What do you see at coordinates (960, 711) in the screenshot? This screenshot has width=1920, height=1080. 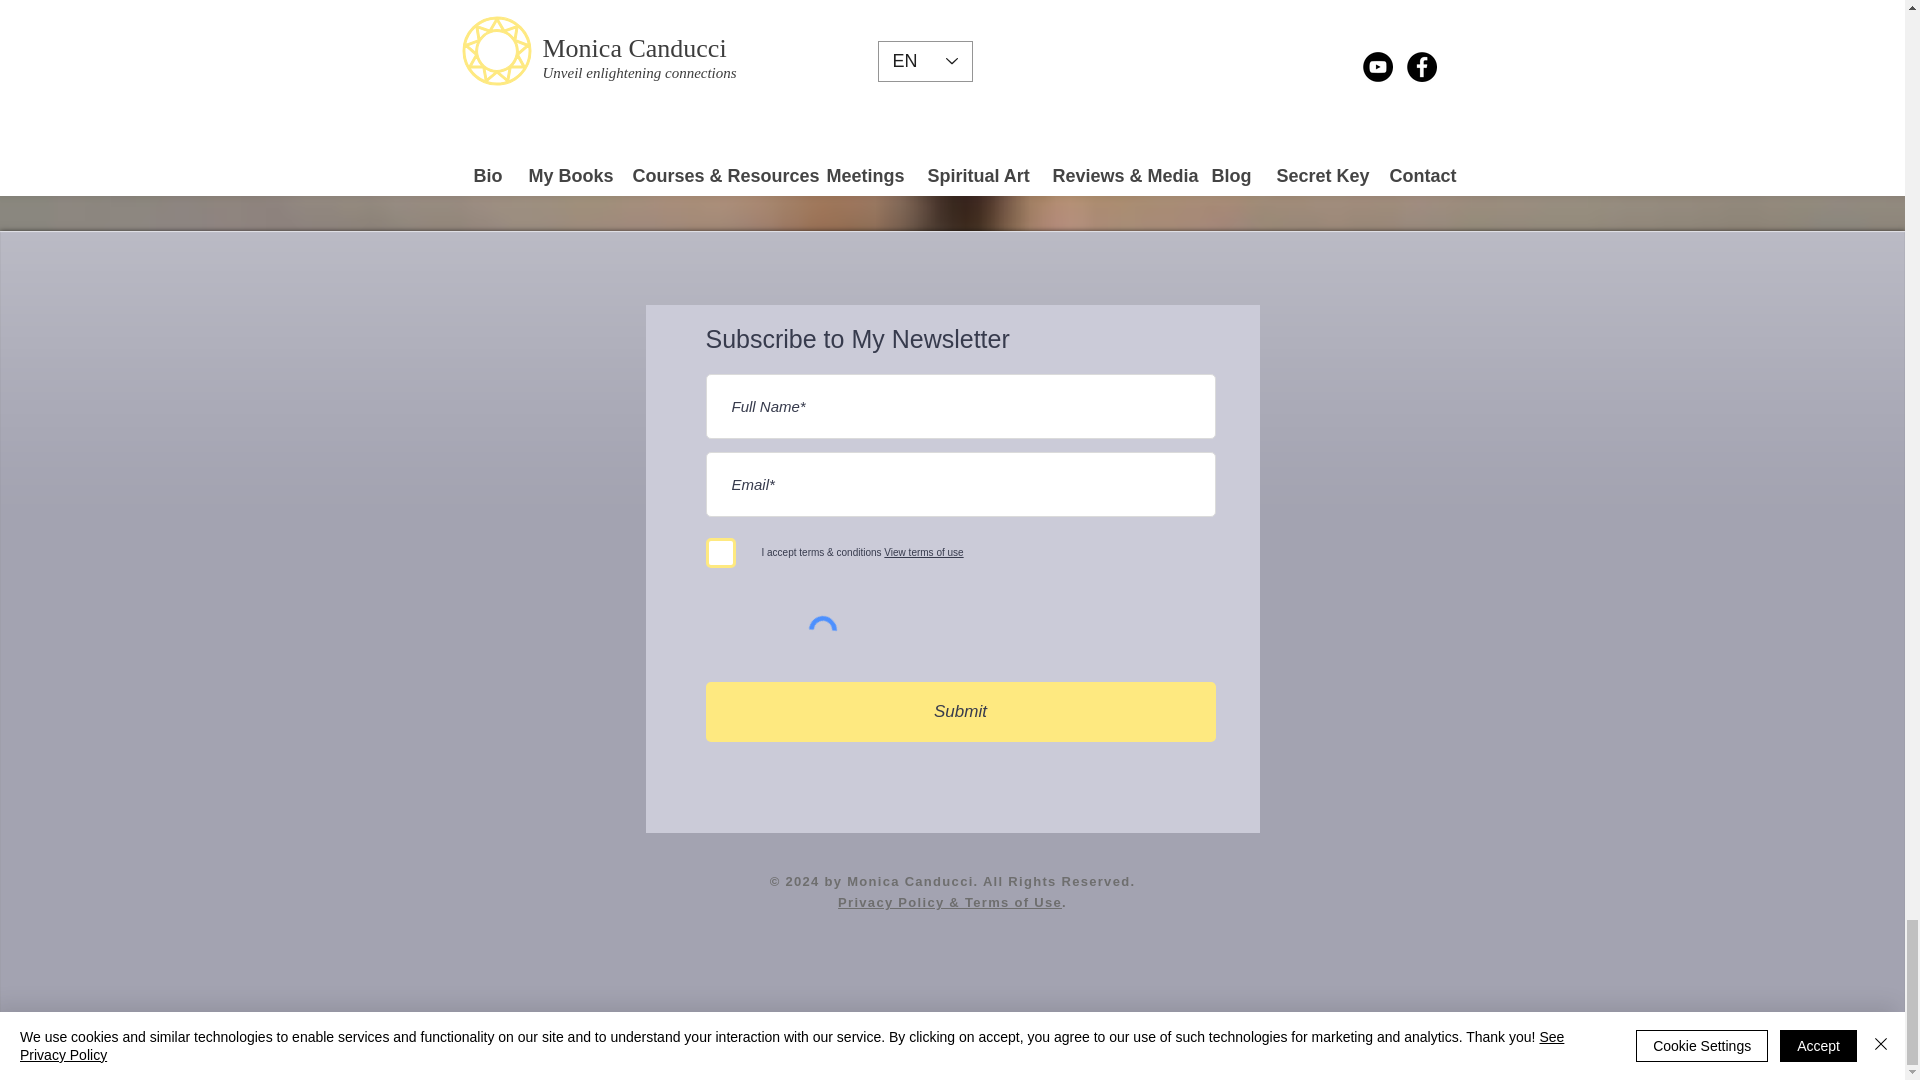 I see `Submit` at bounding box center [960, 711].